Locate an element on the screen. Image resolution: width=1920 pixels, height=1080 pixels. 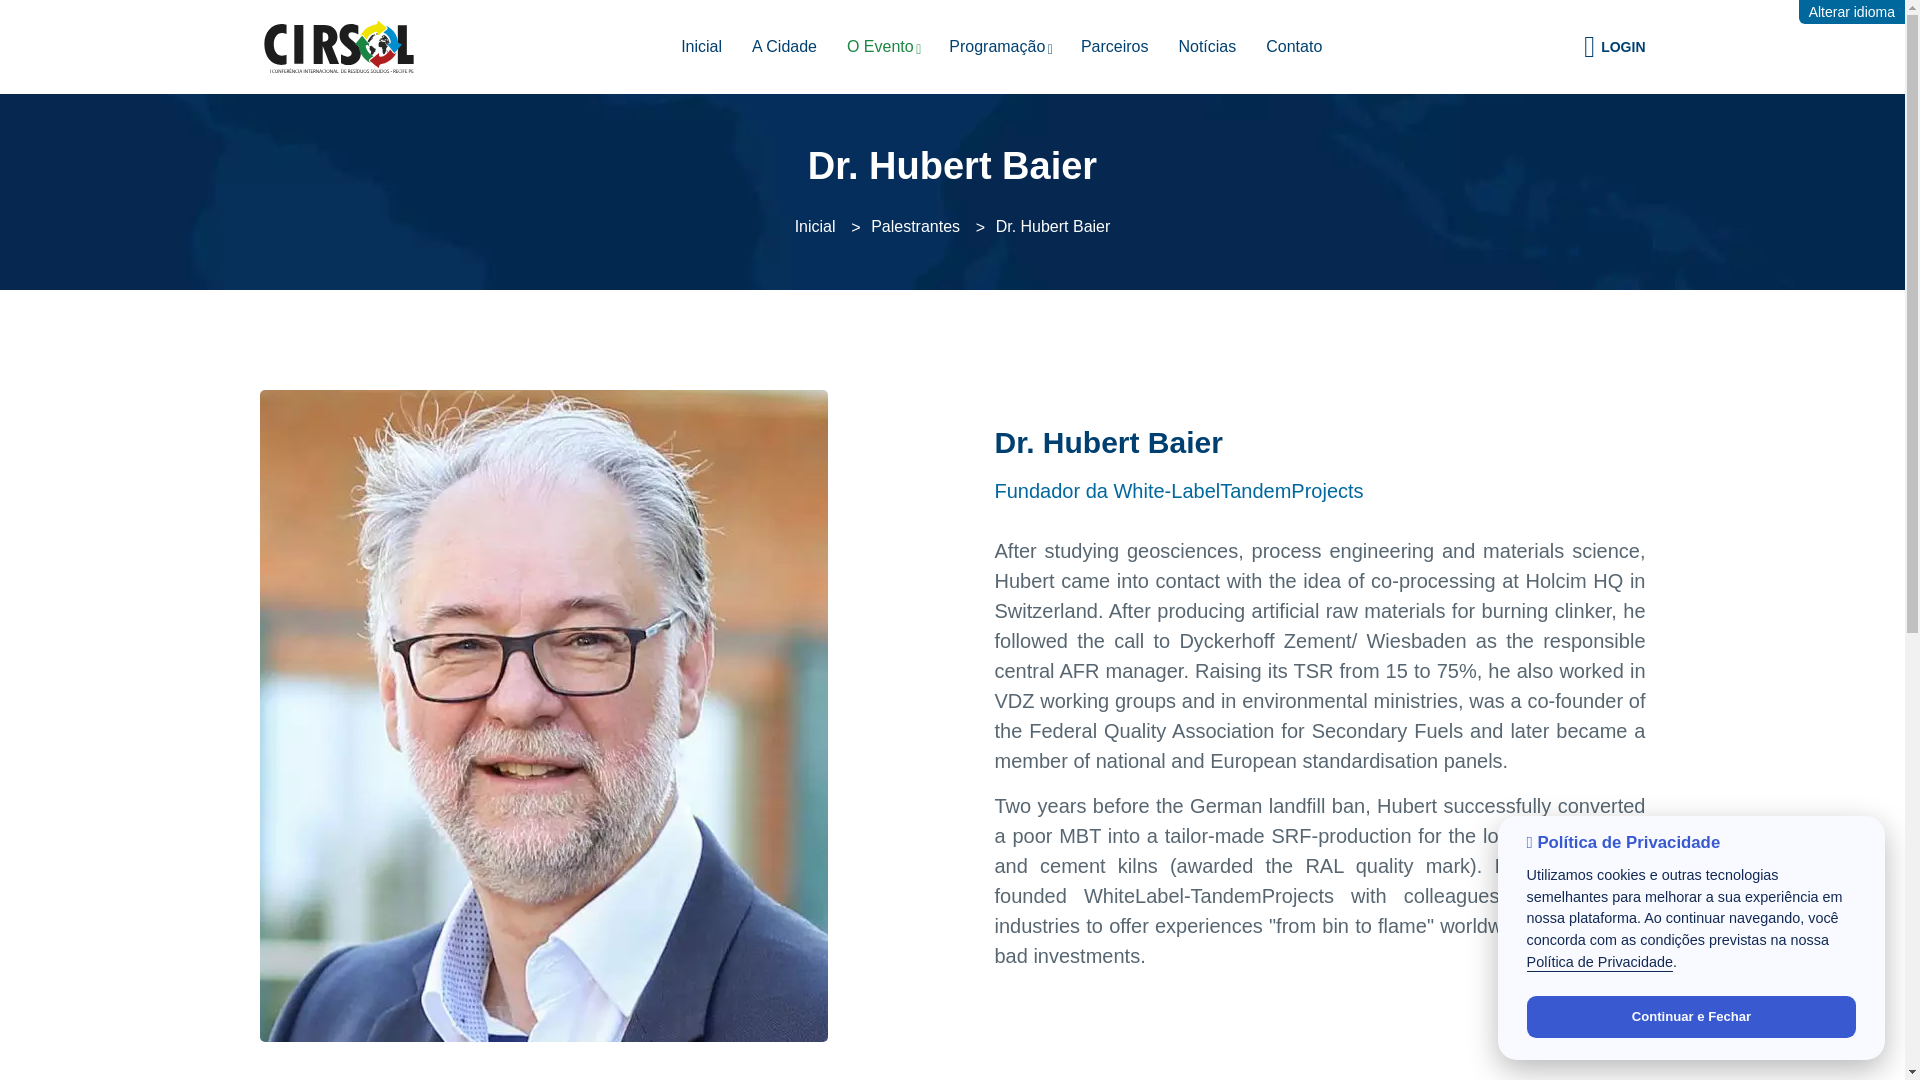
O Evento is located at coordinates (882, 46).